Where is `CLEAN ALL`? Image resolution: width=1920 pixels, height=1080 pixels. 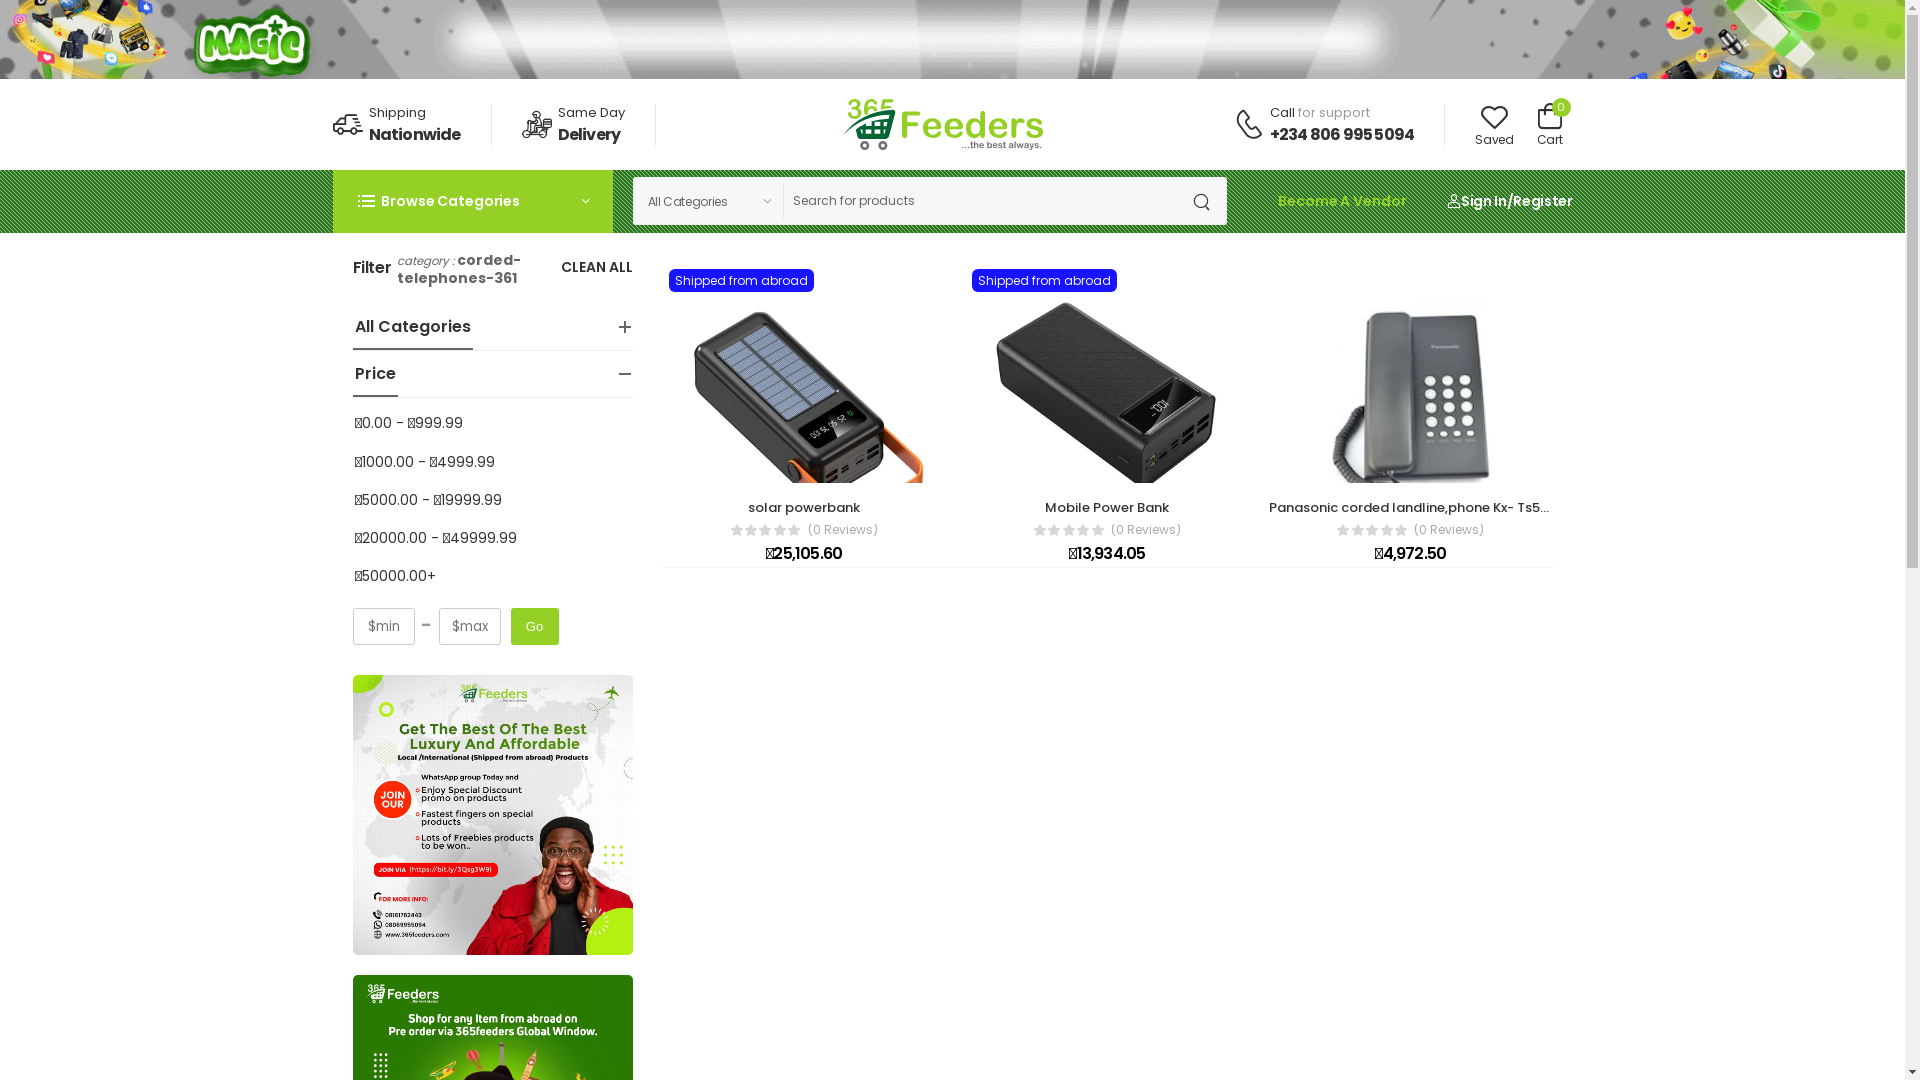
CLEAN ALL is located at coordinates (596, 268).